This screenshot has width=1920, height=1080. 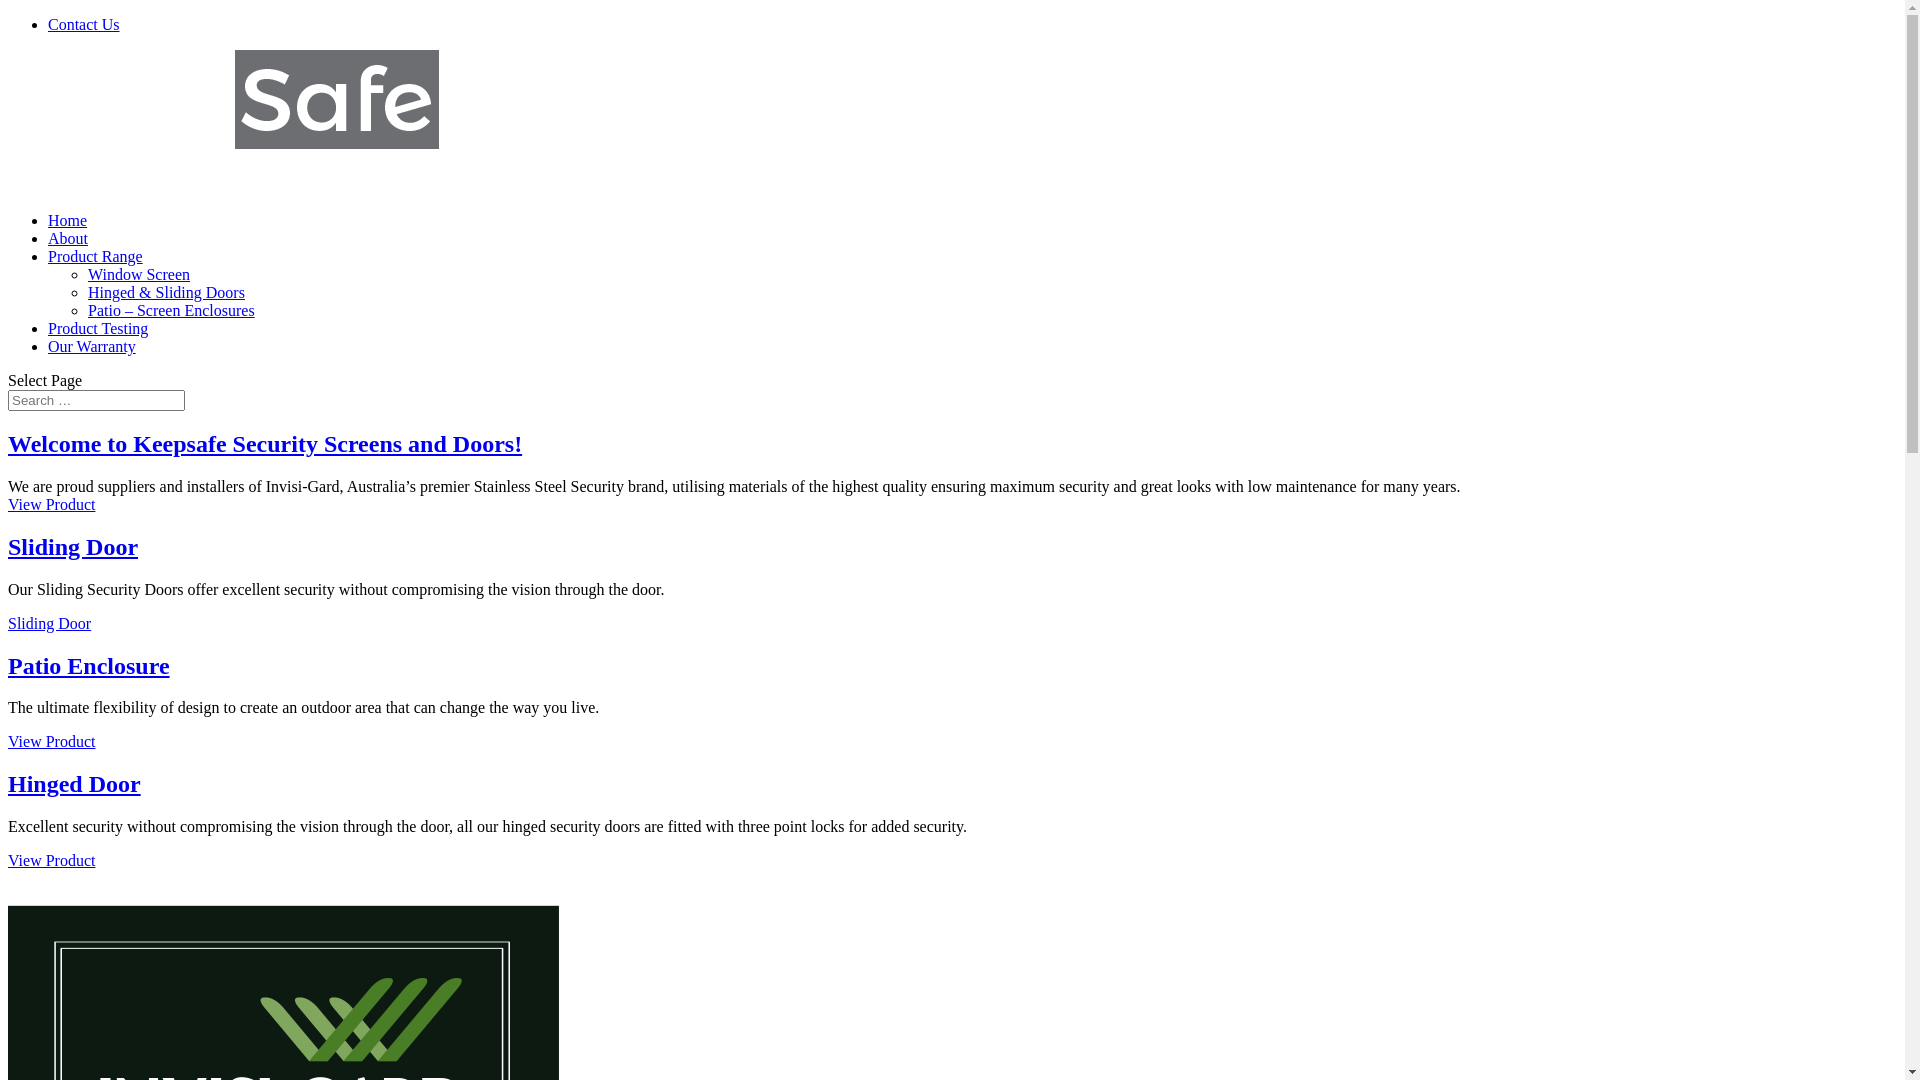 I want to click on Window Screen, so click(x=139, y=274).